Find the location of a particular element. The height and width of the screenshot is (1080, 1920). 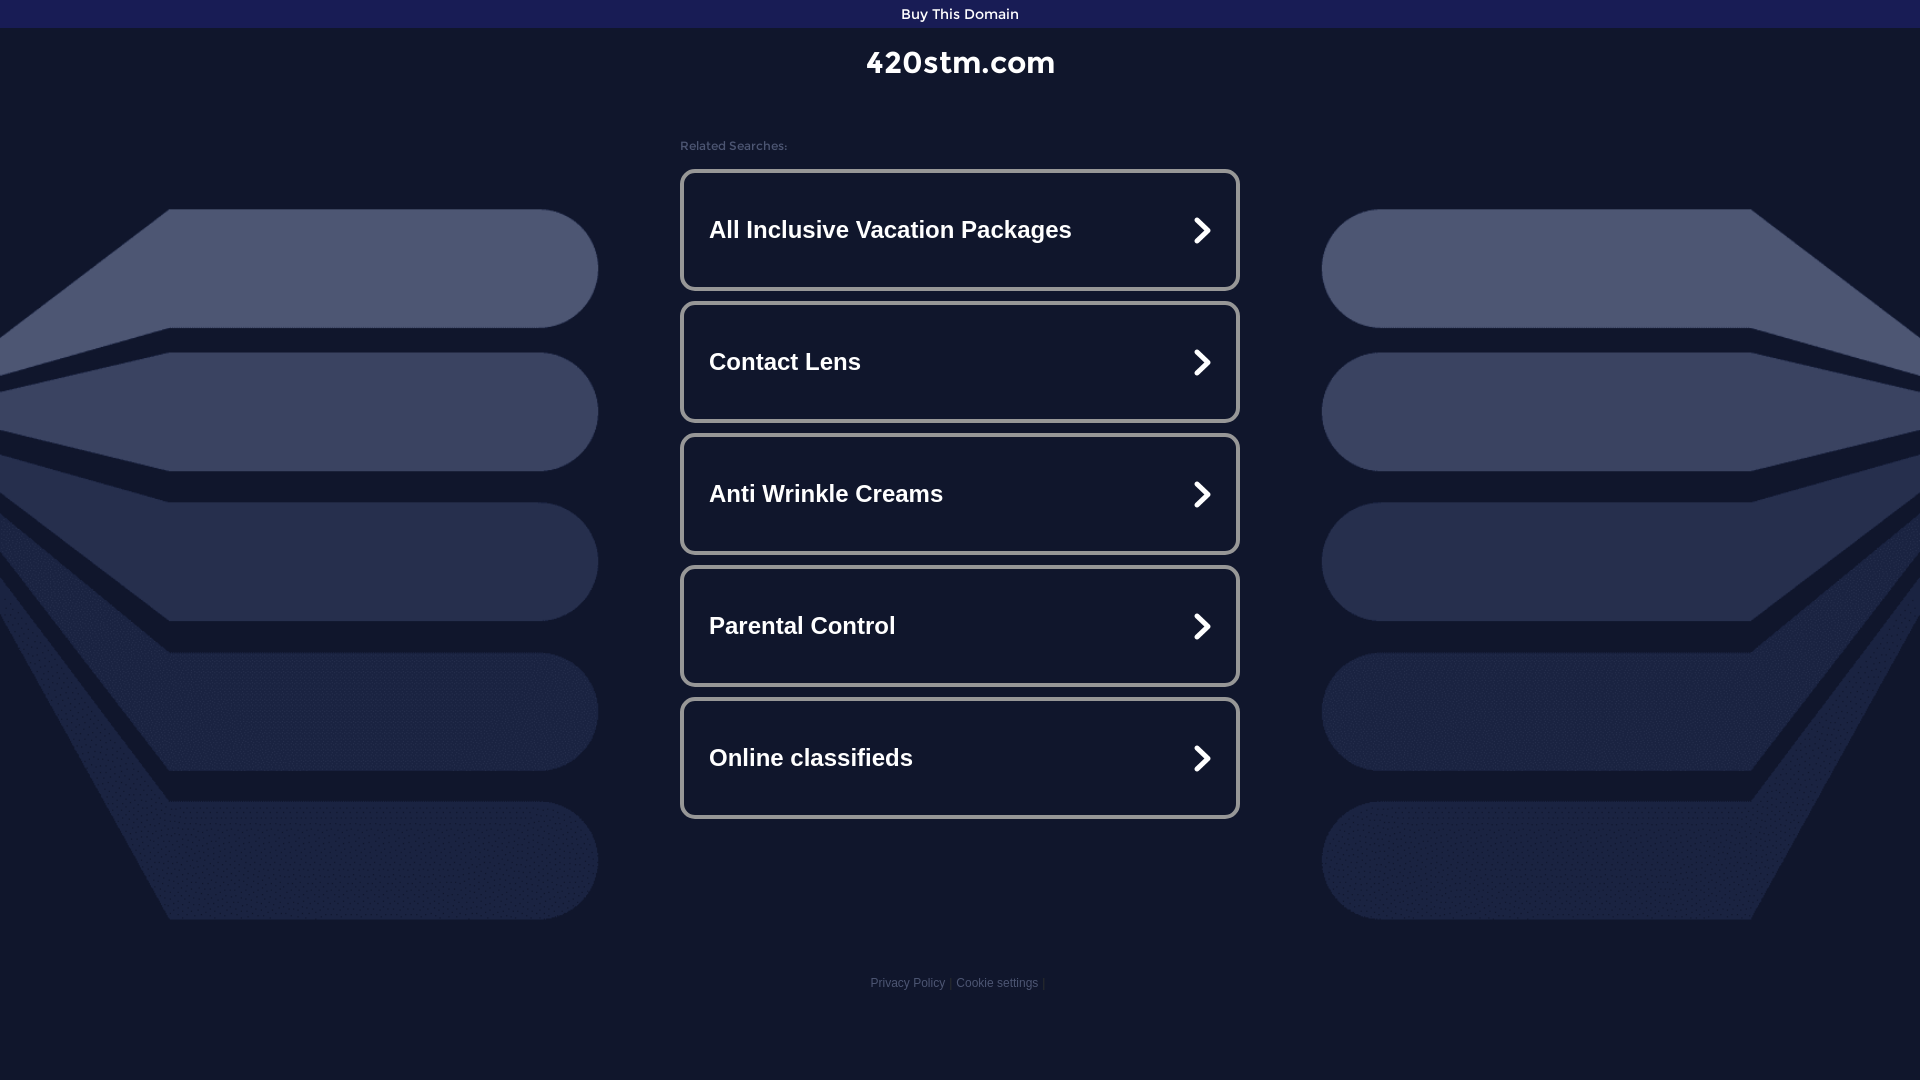

Buy This Domain is located at coordinates (960, 14).